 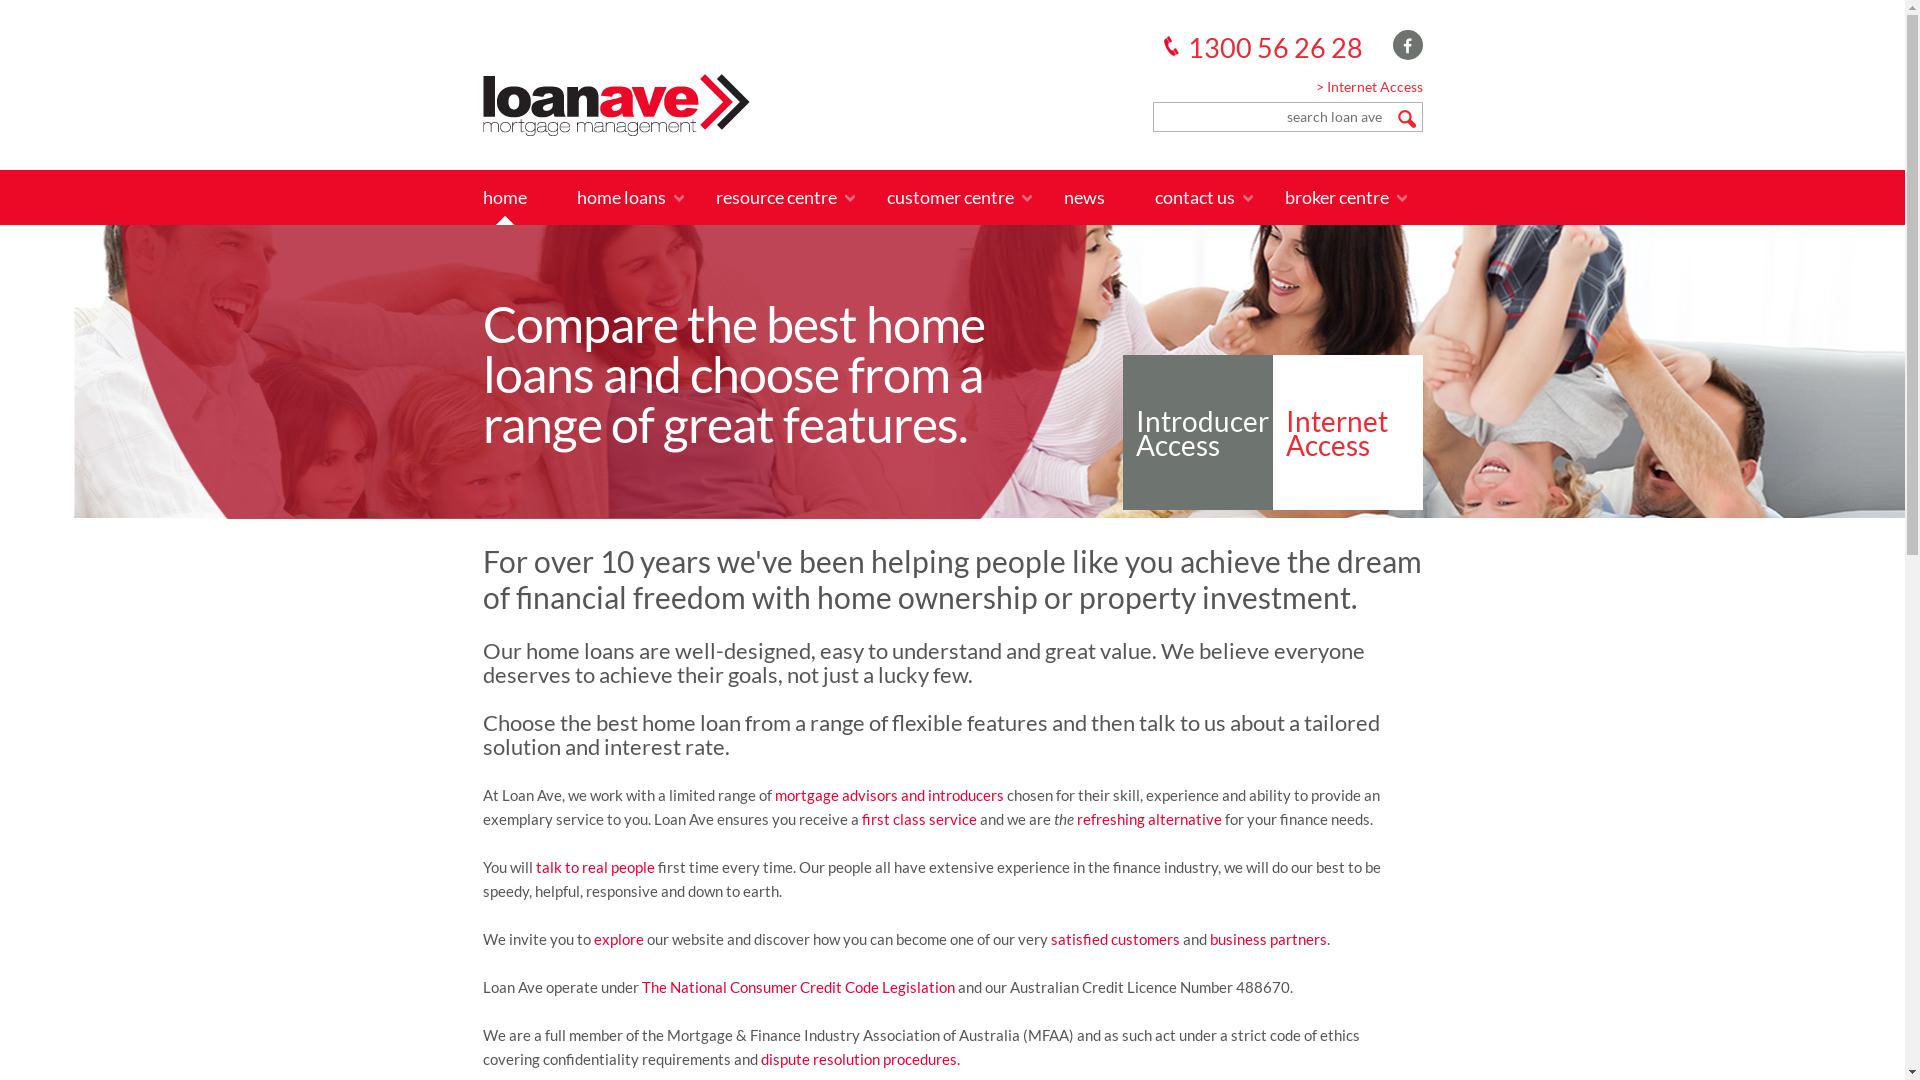 I want to click on satisfied customers, so click(x=1114, y=939).